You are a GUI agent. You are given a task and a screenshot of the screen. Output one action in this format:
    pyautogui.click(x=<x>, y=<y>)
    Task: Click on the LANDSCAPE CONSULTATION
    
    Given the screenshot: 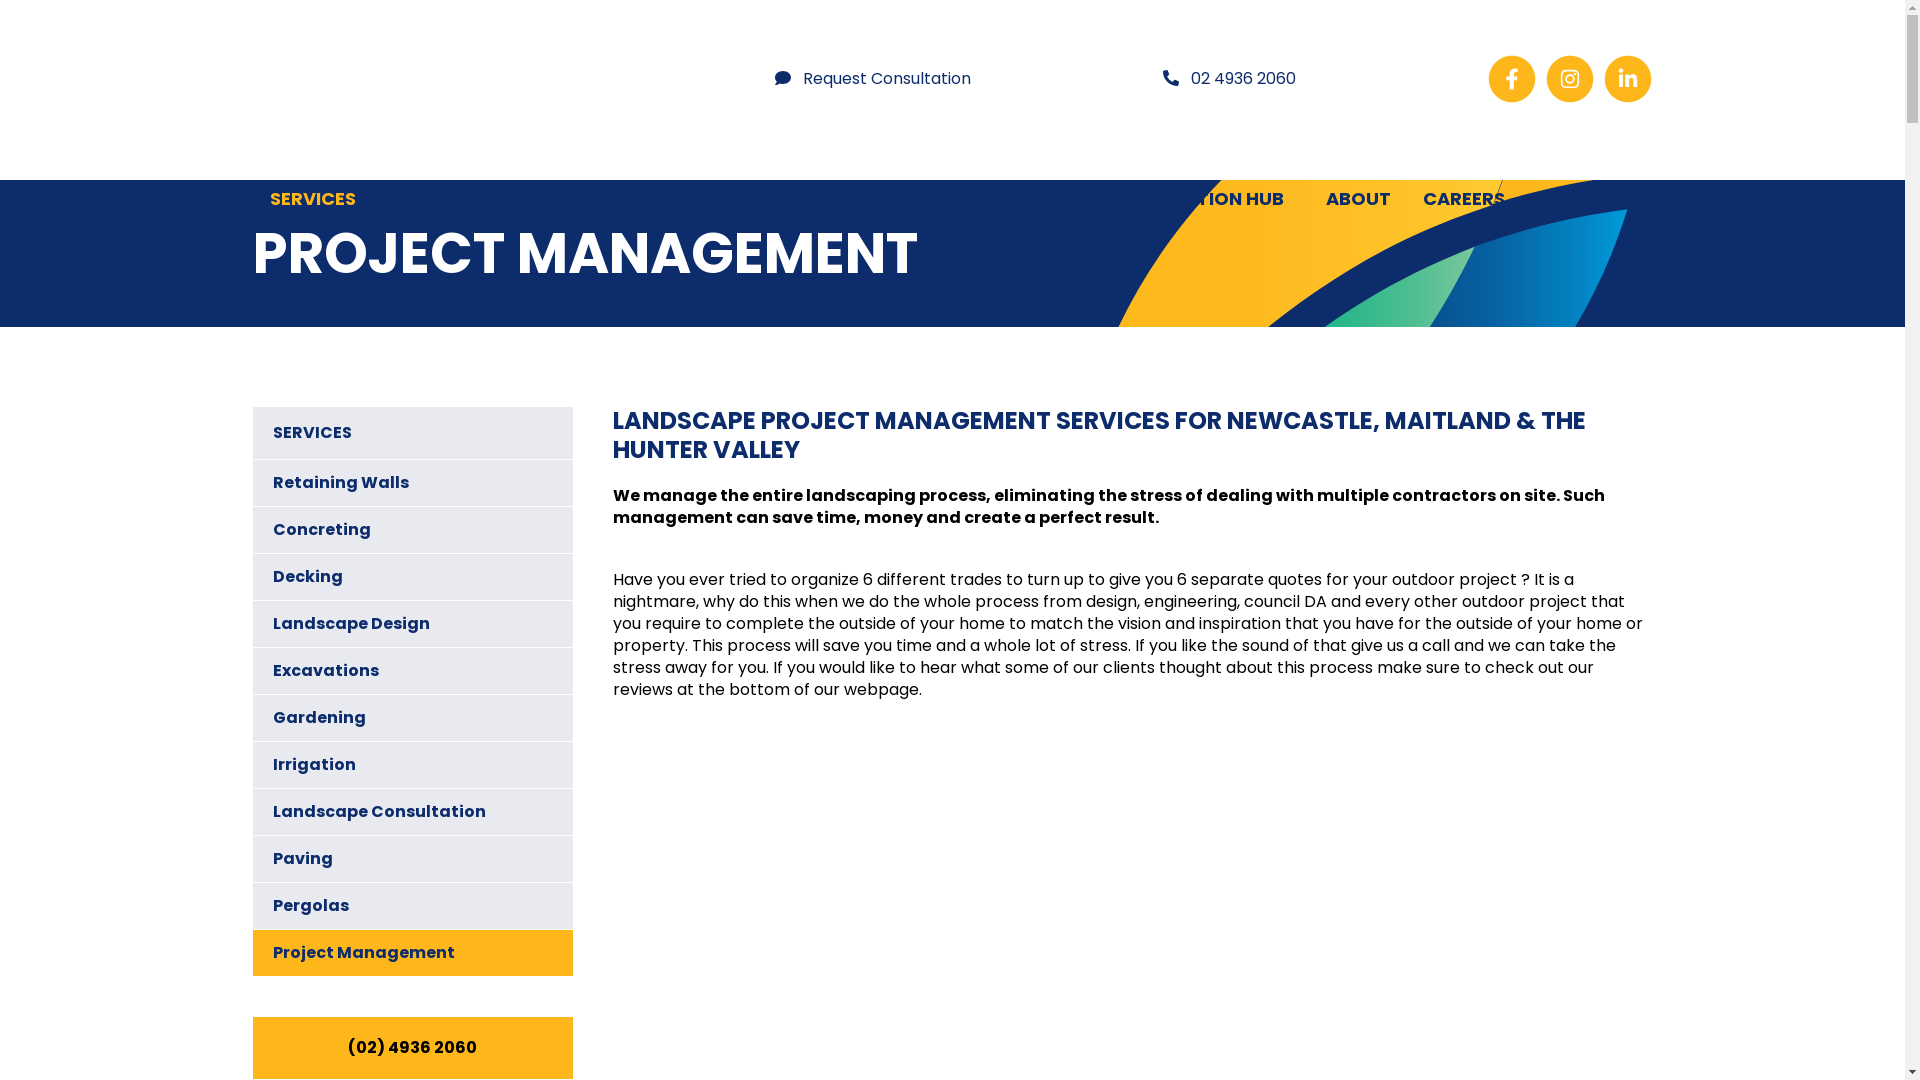 What is the action you would take?
    pyautogui.click(x=1056, y=252)
    